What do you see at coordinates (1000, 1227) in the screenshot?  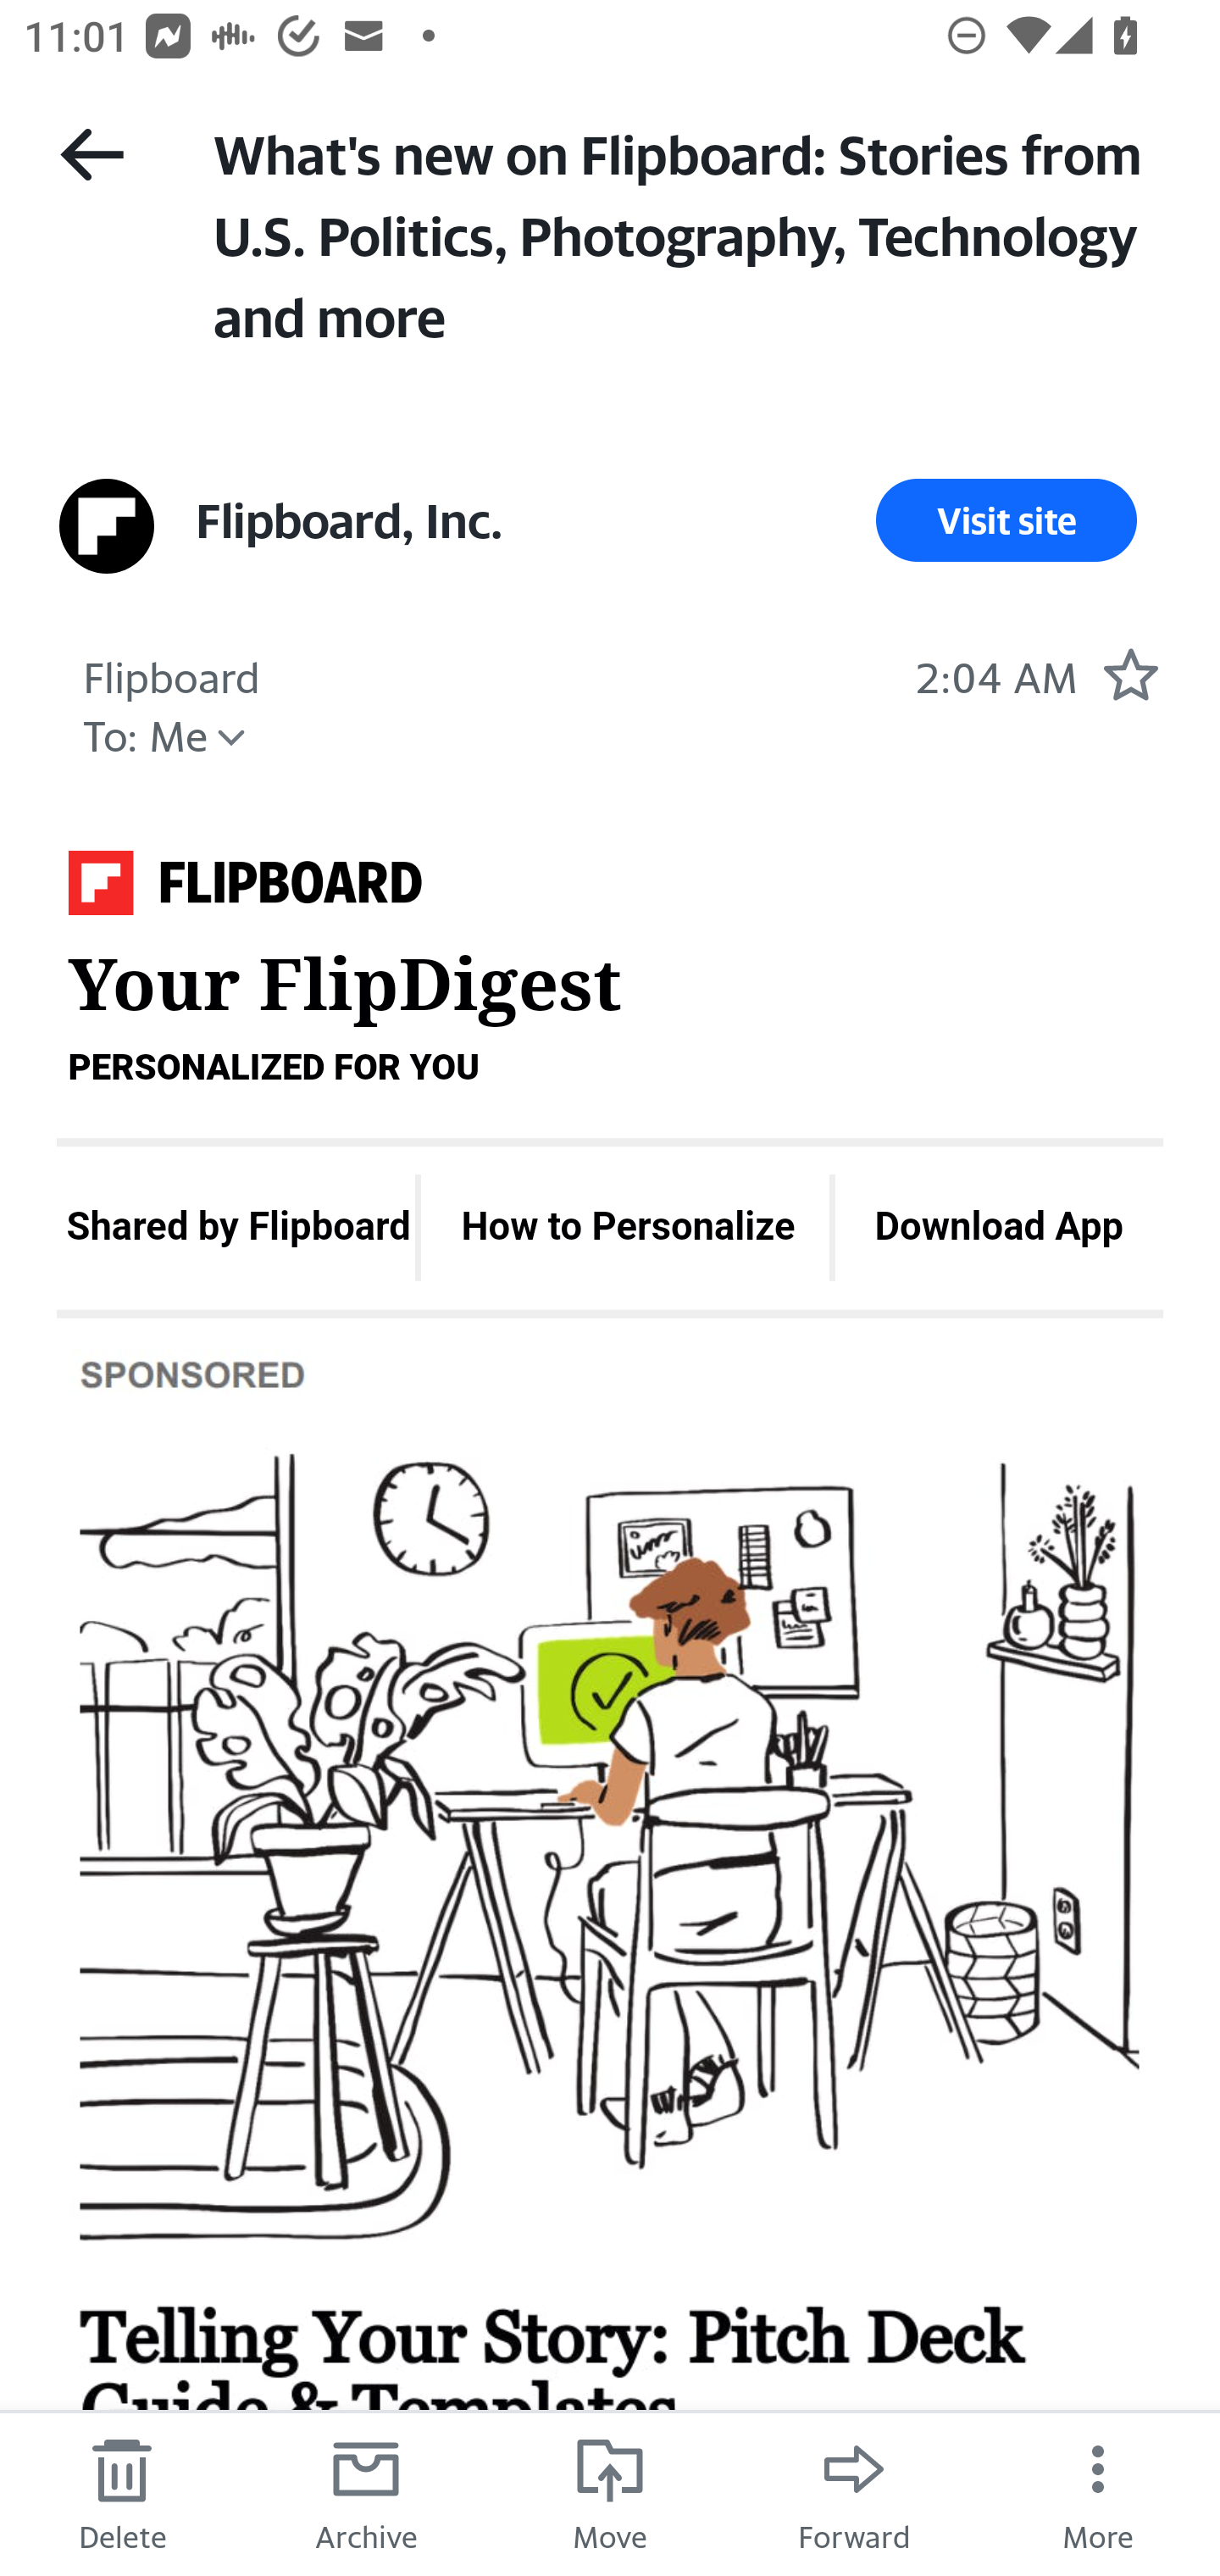 I see `Download App` at bounding box center [1000, 1227].